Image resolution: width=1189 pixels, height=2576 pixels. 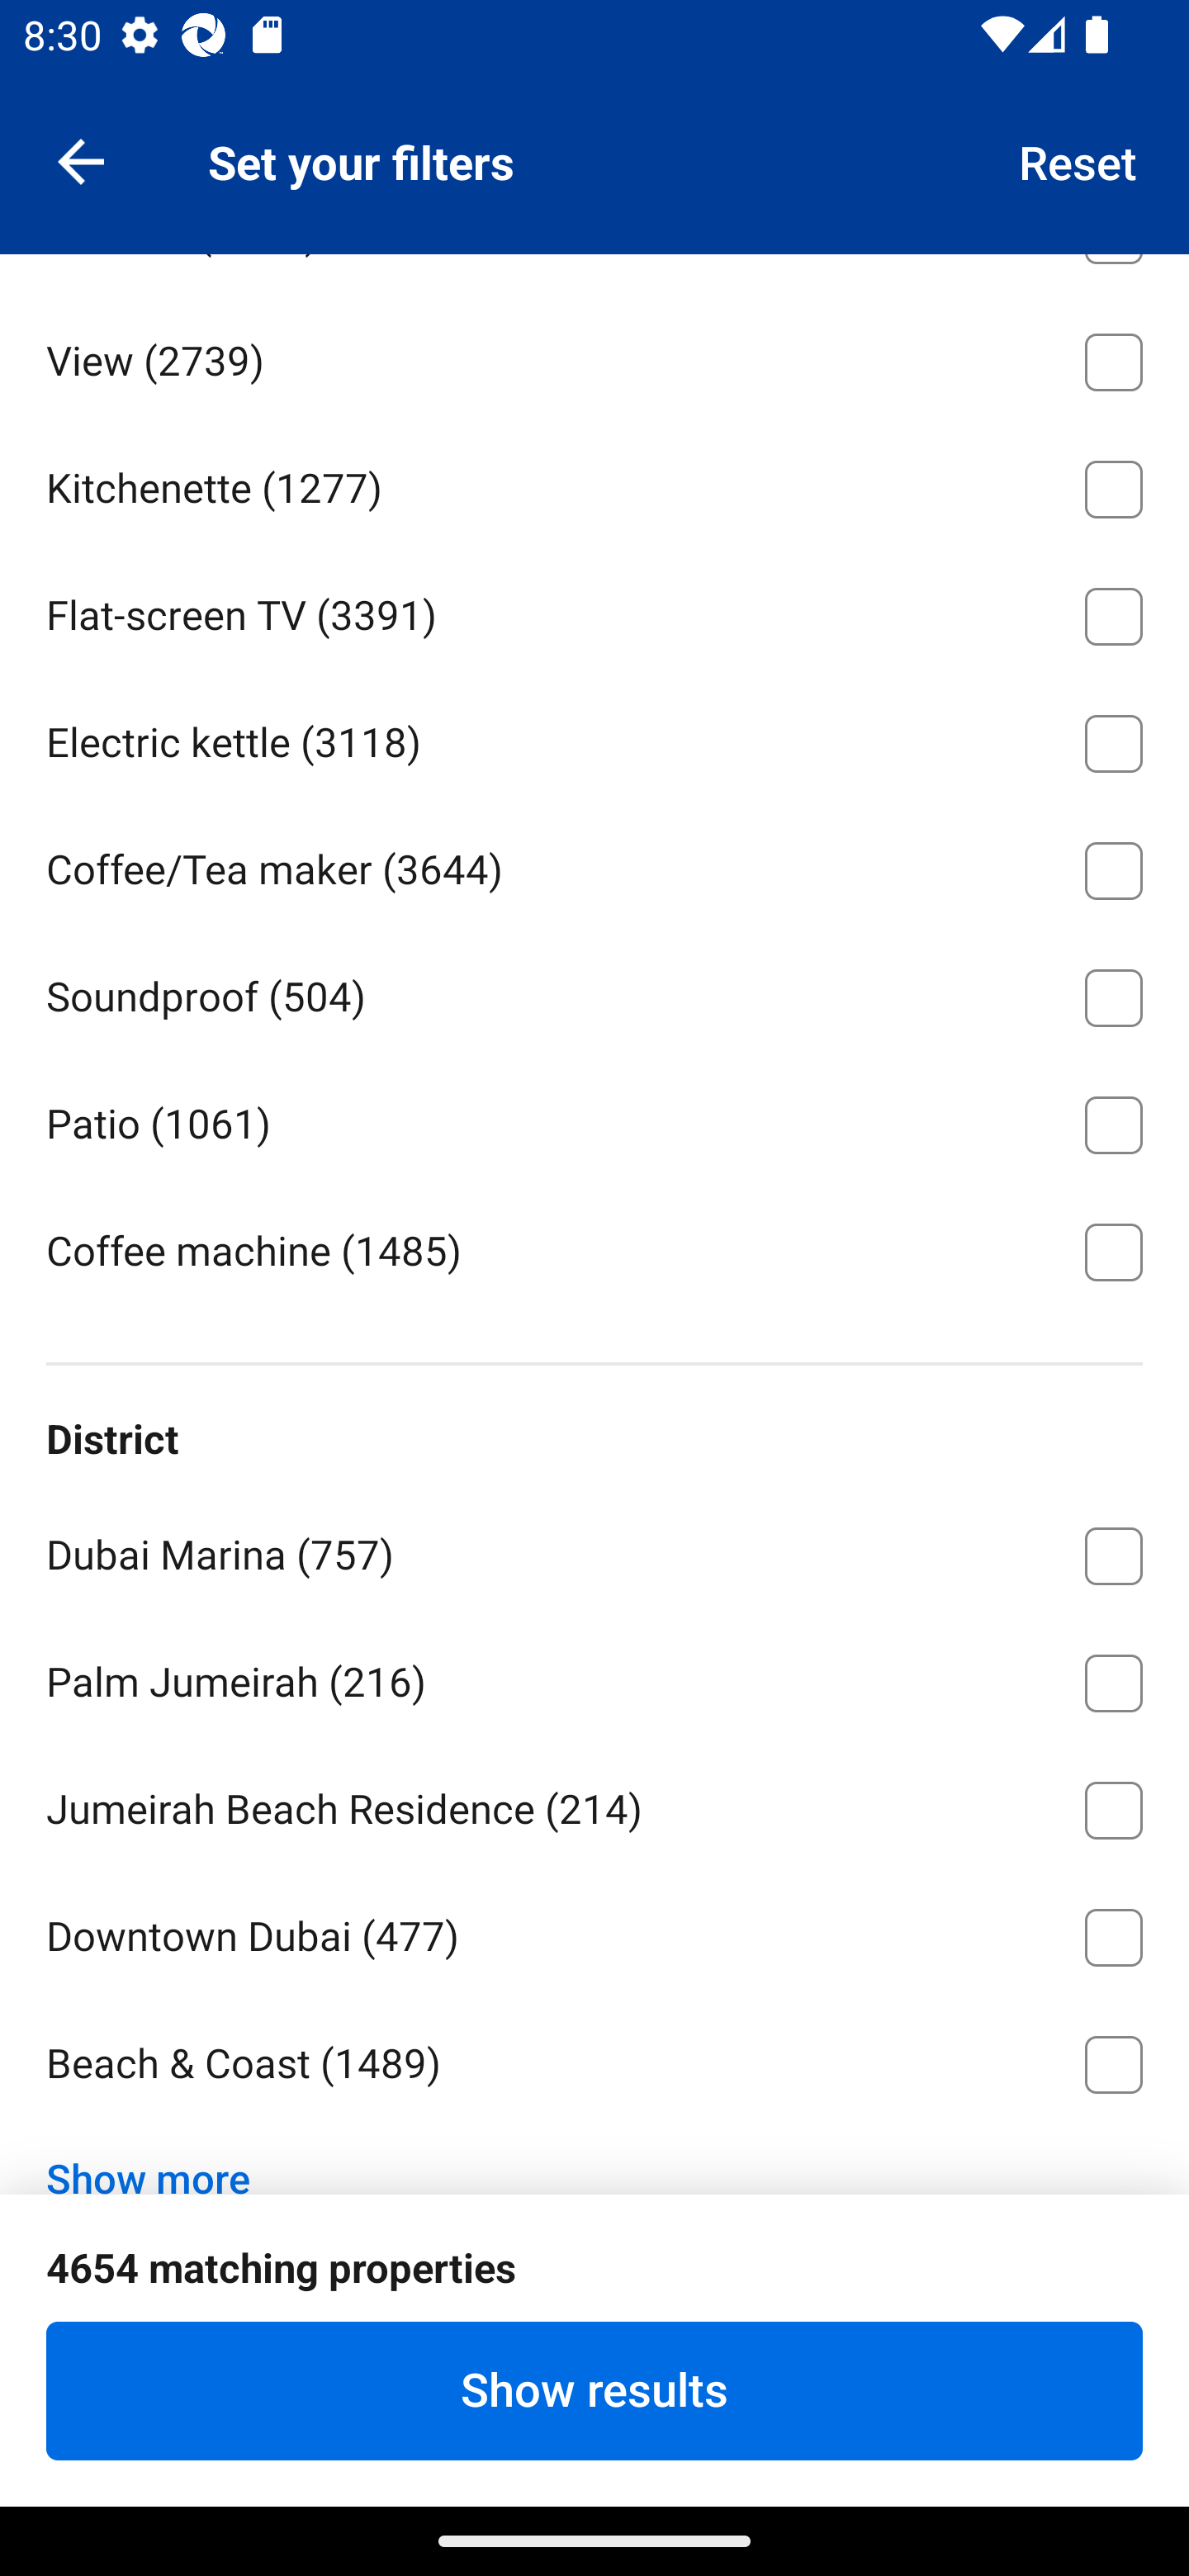 I want to click on Electric kettle ⁦(3118), so click(x=594, y=738).